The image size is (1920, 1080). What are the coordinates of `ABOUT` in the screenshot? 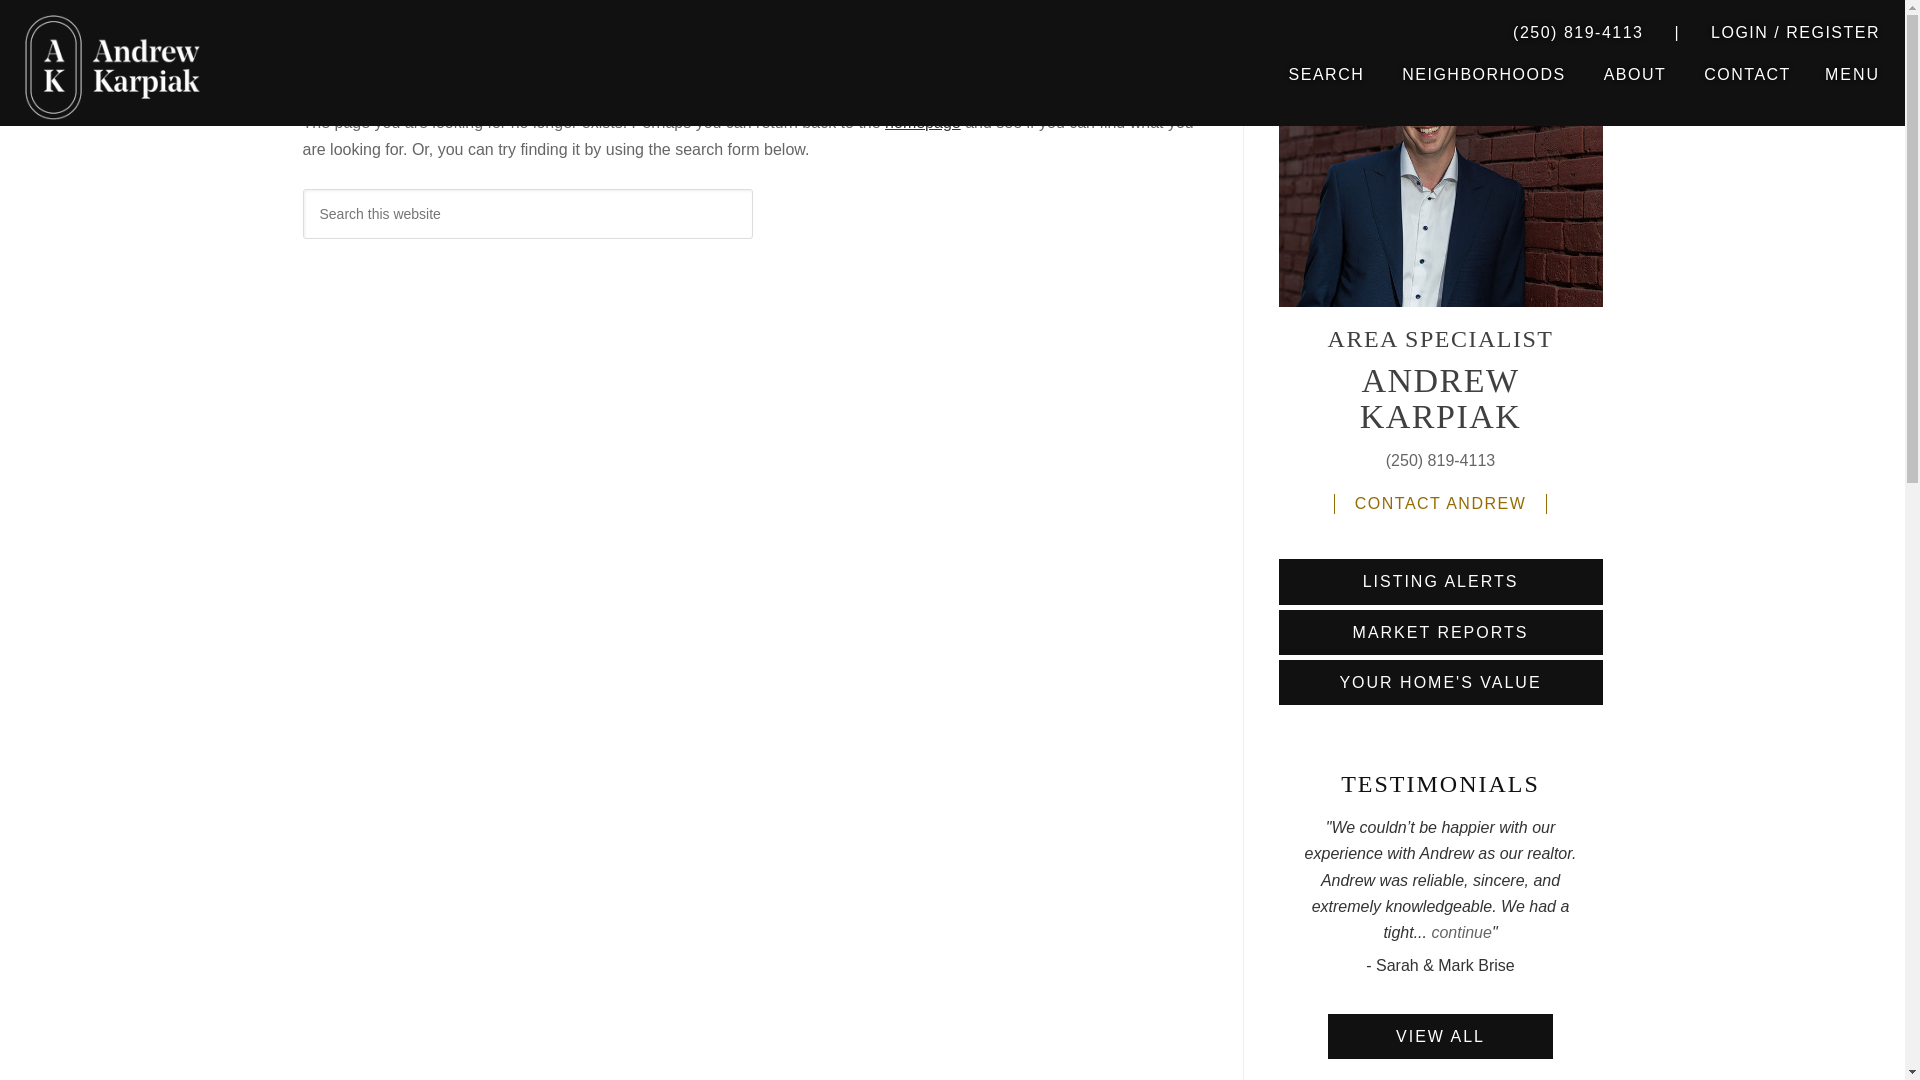 It's located at (1635, 74).